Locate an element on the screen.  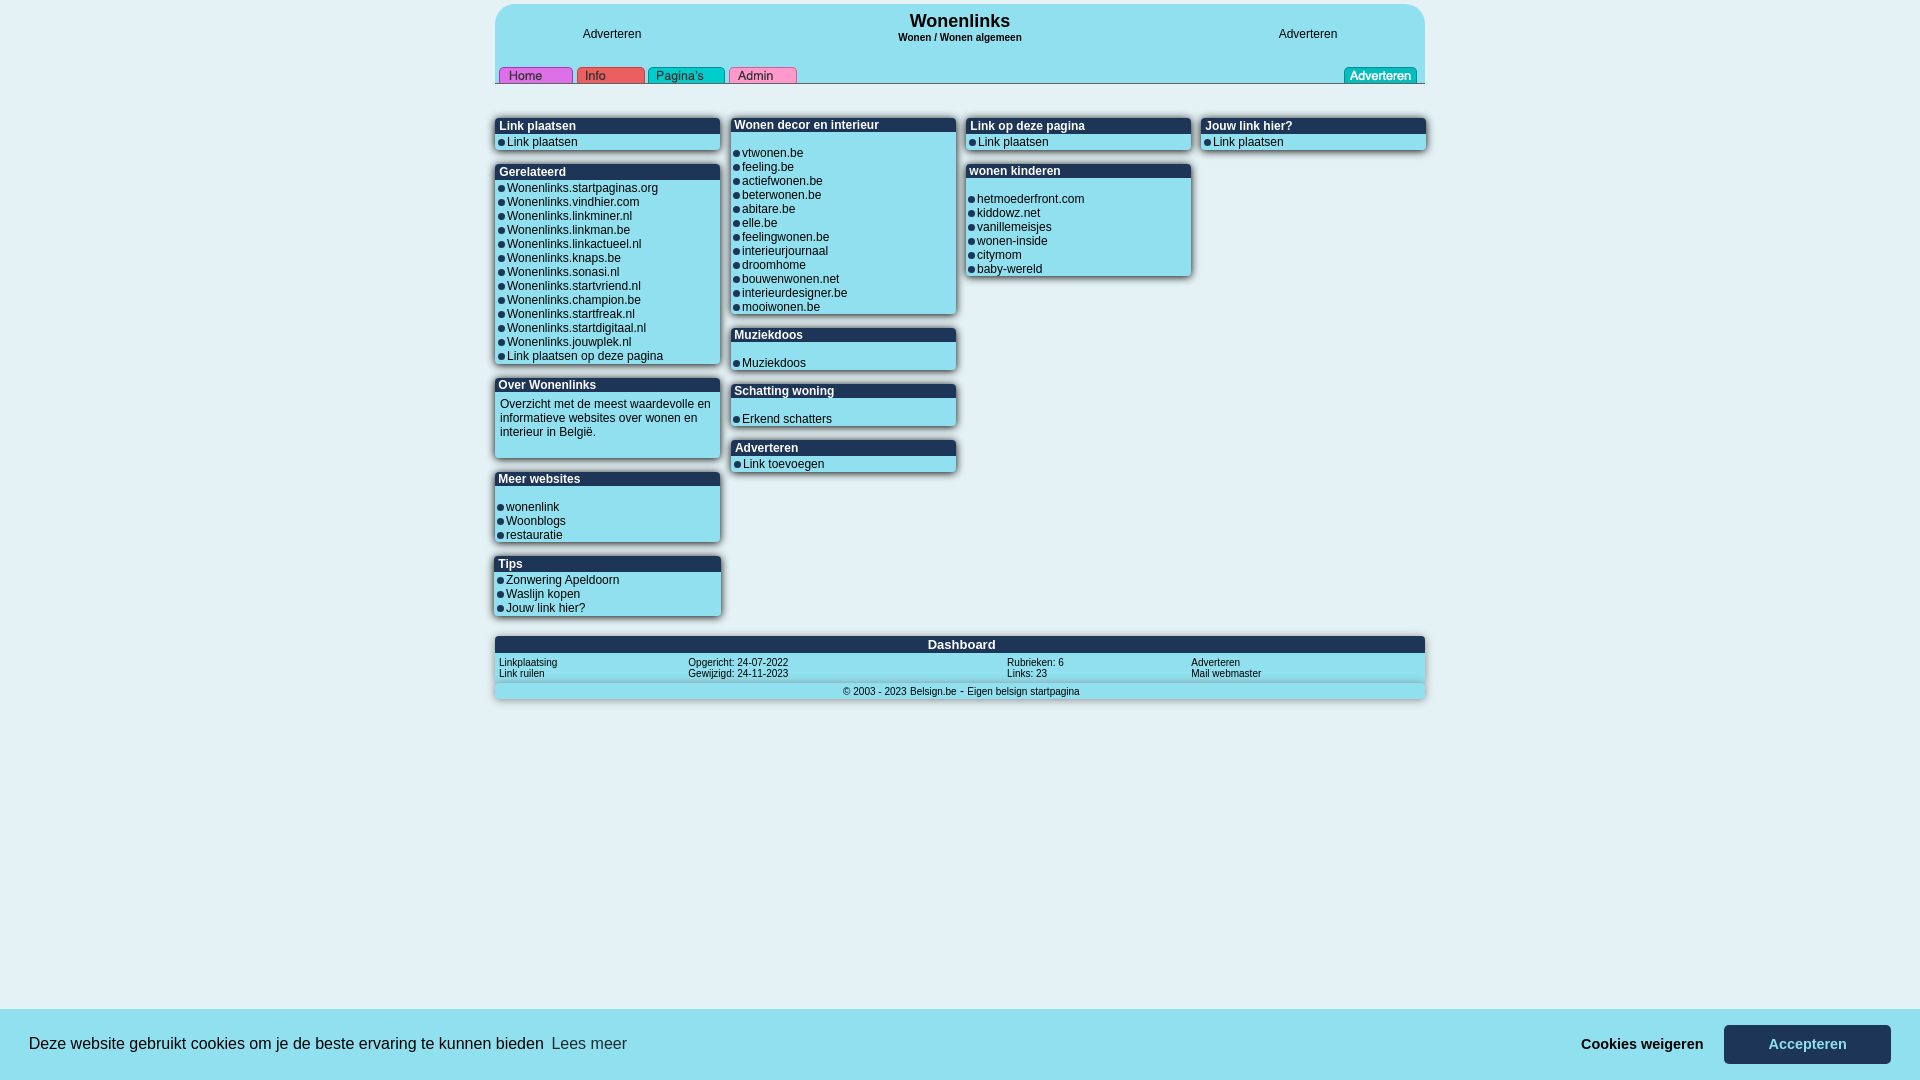
Link plaatsen is located at coordinates (1014, 142).